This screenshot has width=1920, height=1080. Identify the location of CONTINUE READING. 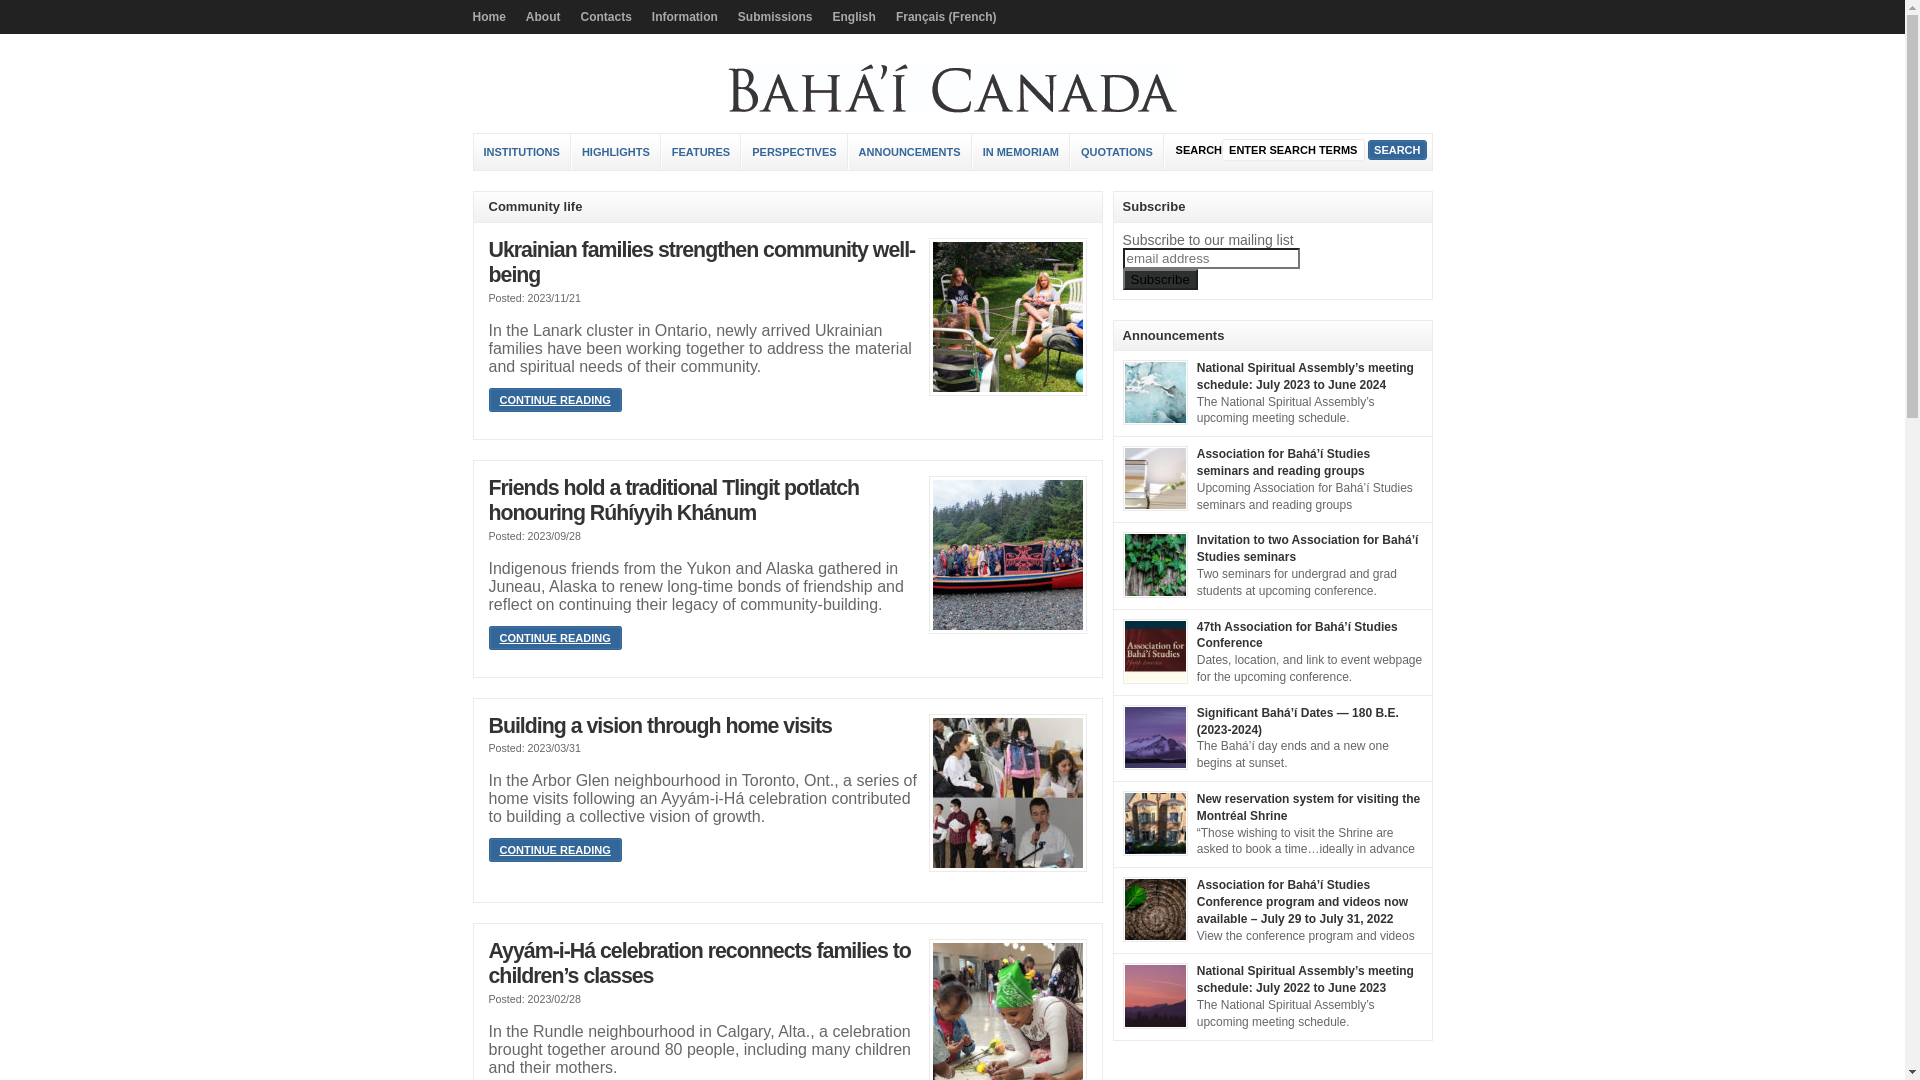
(554, 850).